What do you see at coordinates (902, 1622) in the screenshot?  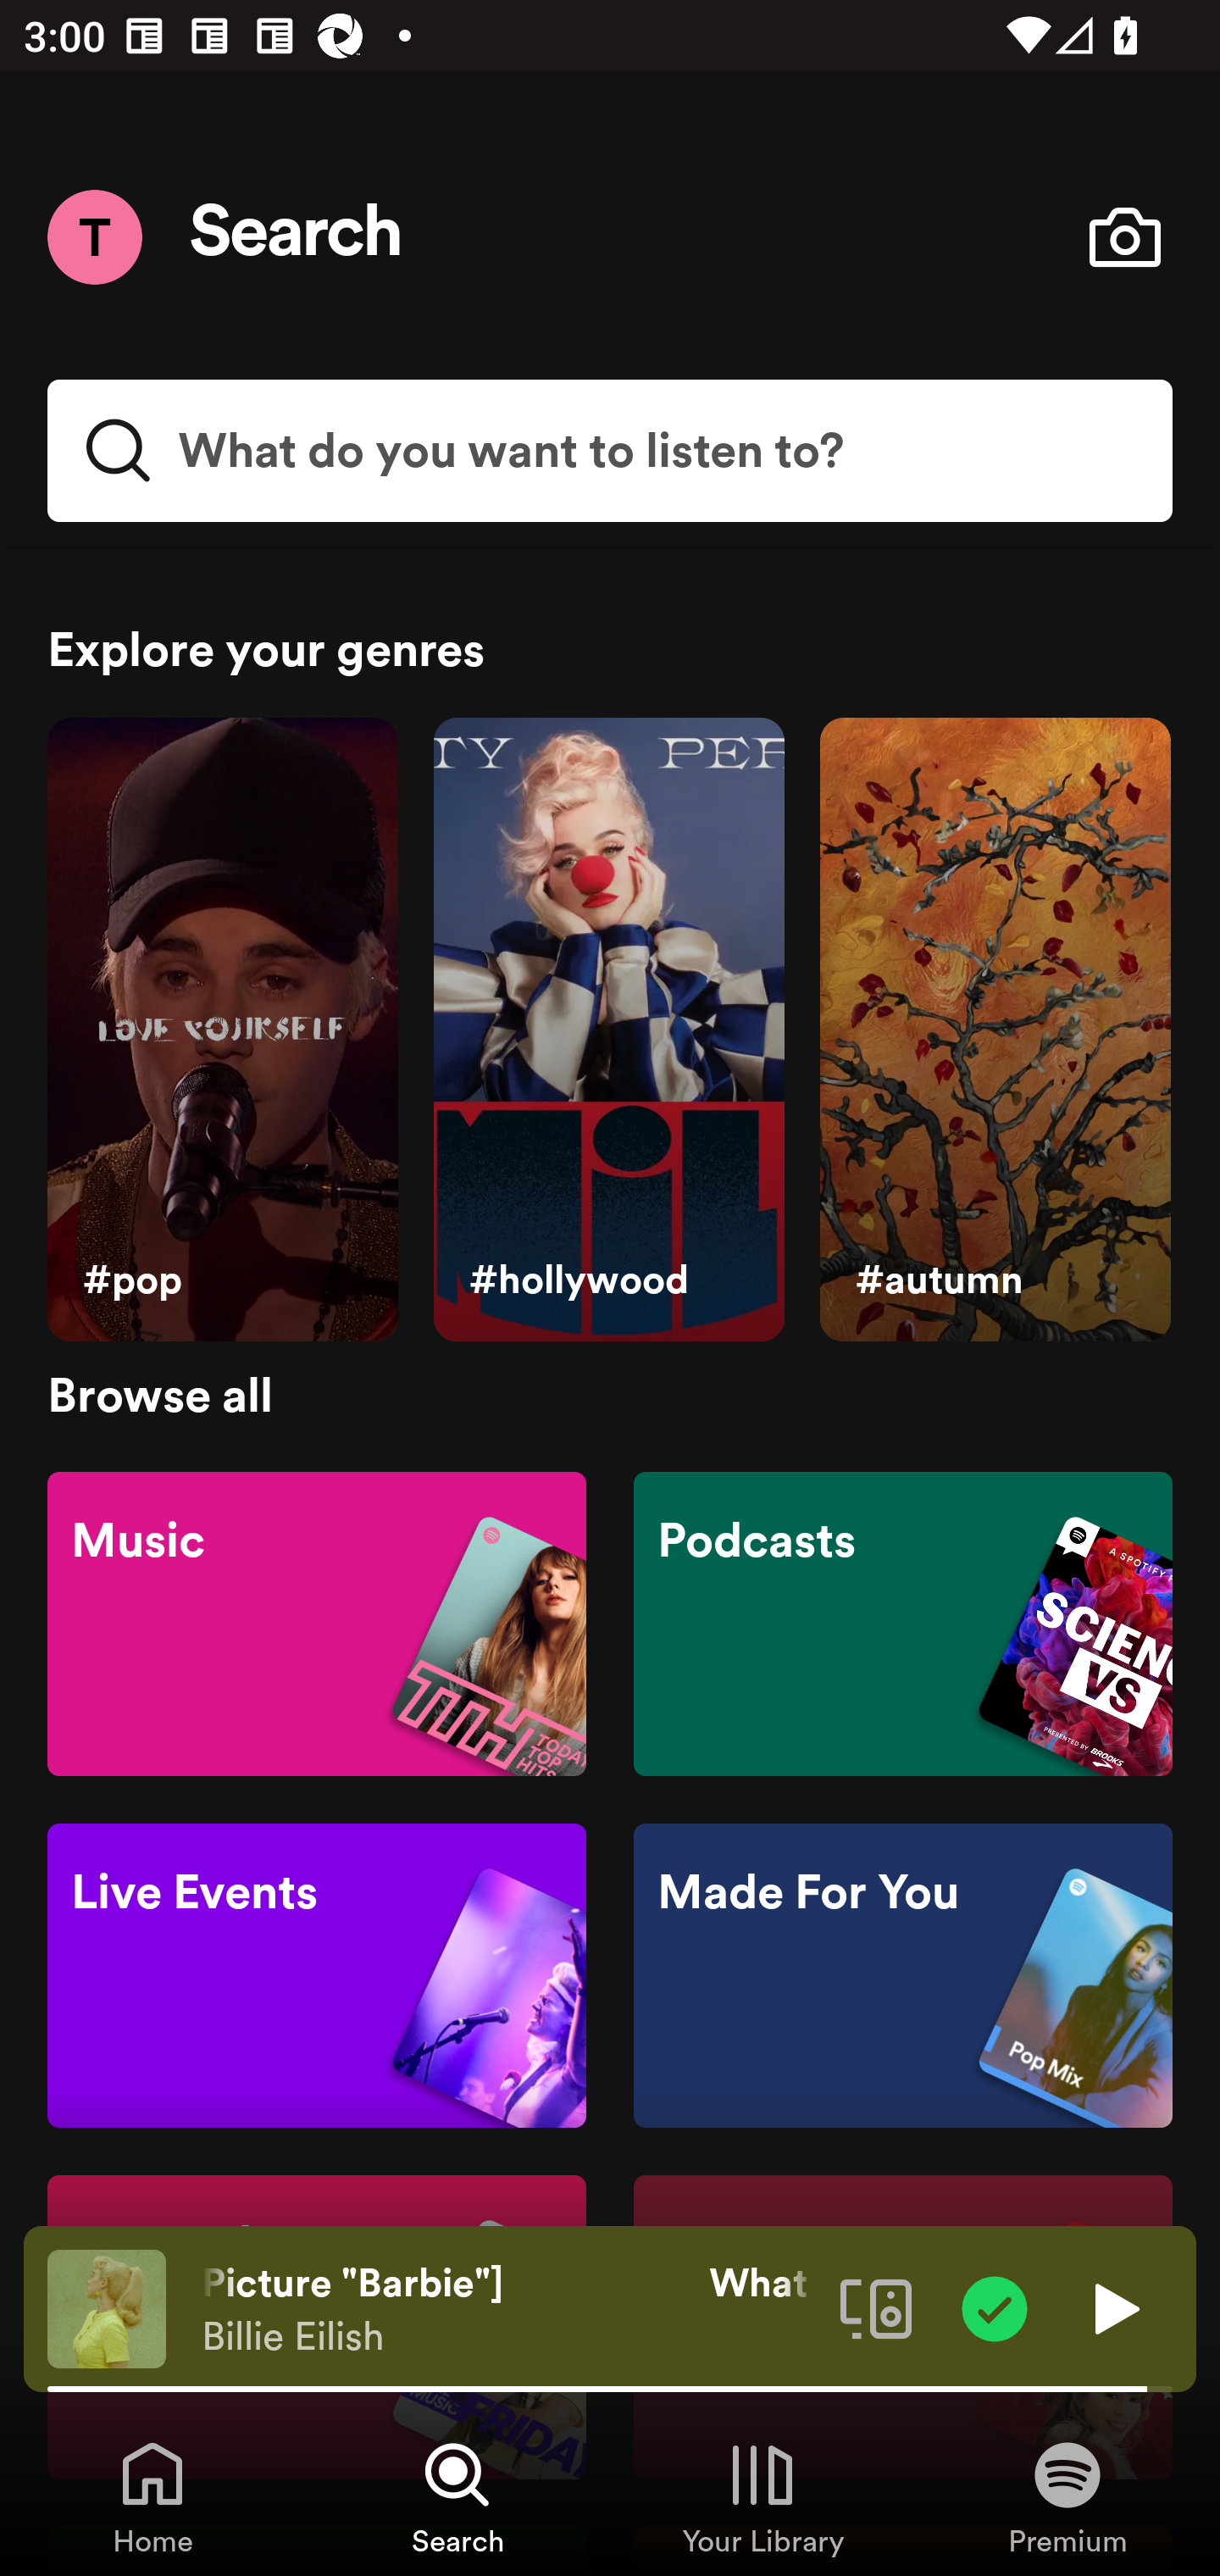 I see `Podcasts` at bounding box center [902, 1622].